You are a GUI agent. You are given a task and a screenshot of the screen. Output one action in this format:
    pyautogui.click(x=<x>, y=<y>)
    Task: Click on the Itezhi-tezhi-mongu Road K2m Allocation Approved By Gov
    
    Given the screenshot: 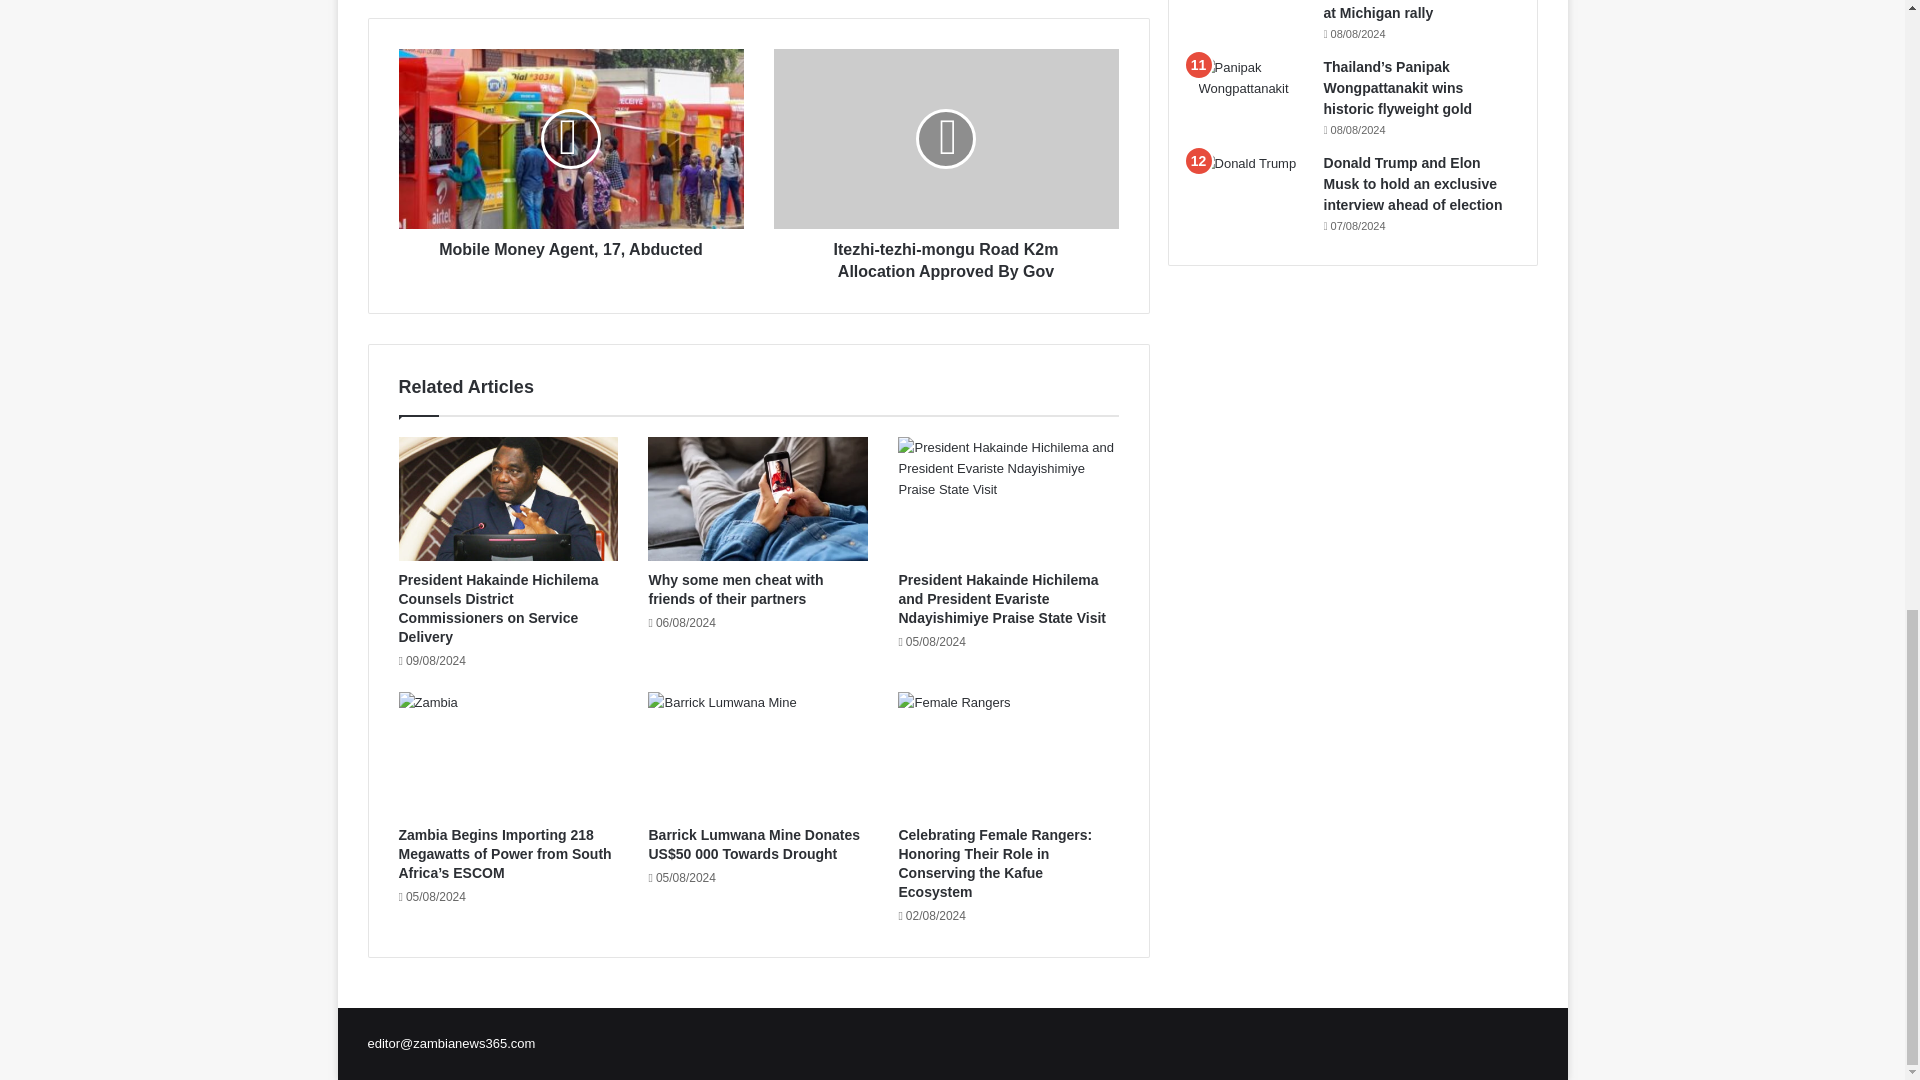 What is the action you would take?
    pyautogui.click(x=946, y=255)
    